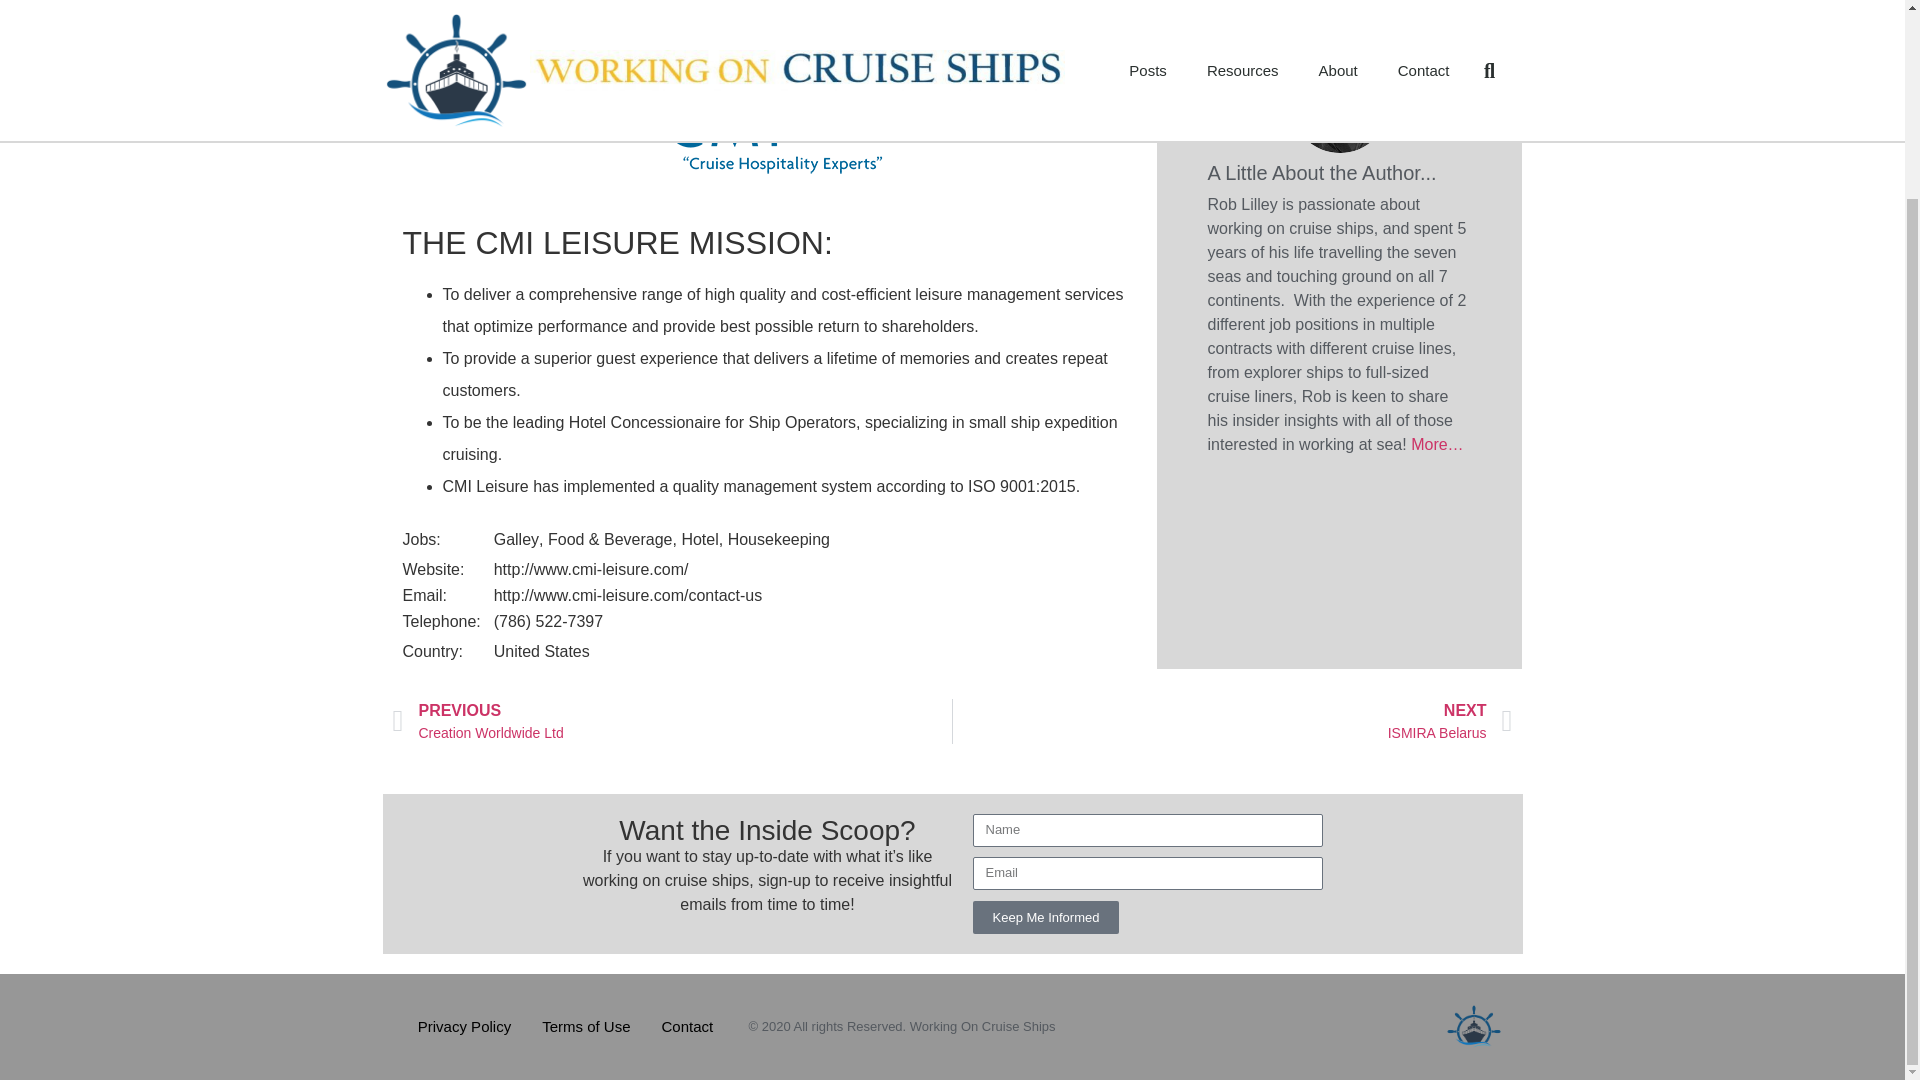 The width and height of the screenshot is (1920, 1080). What do you see at coordinates (1045, 917) in the screenshot?
I see `Rob Lilley` at bounding box center [1045, 917].